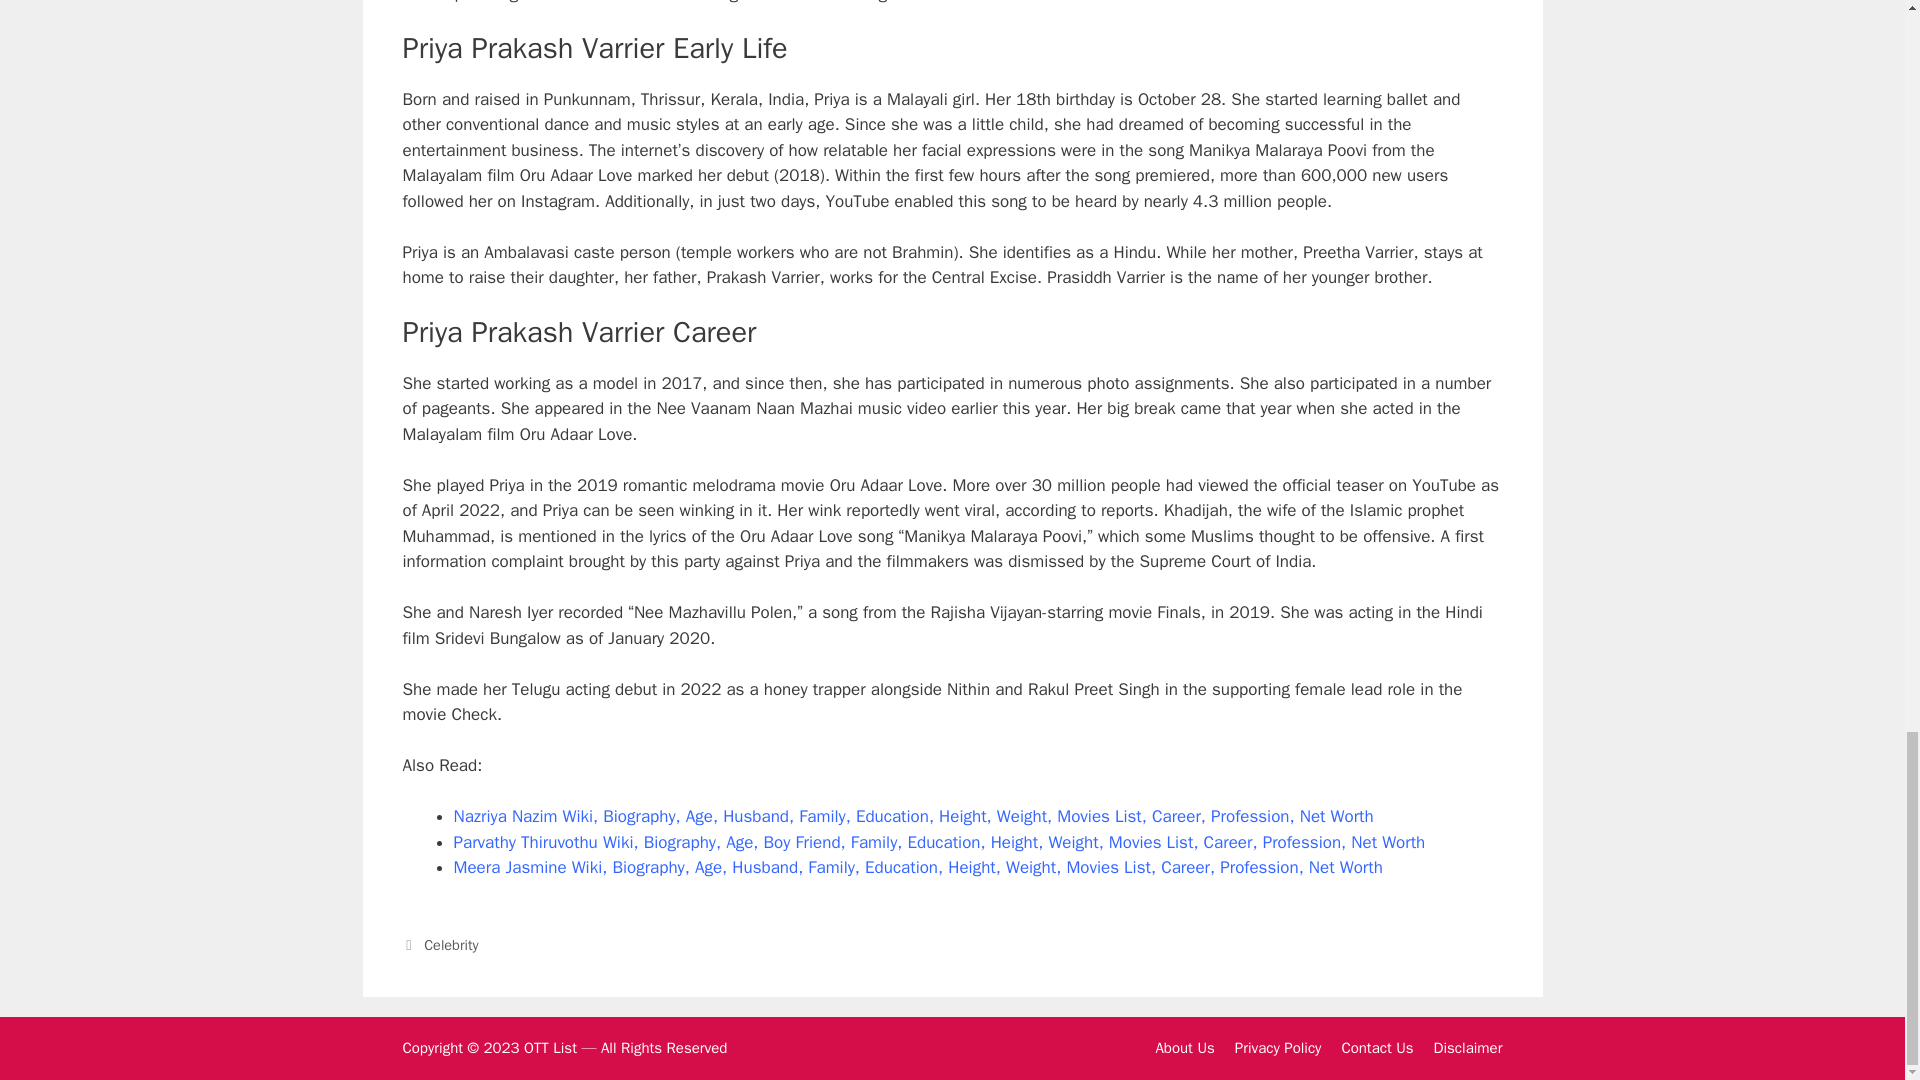 The height and width of the screenshot is (1080, 1920). What do you see at coordinates (451, 944) in the screenshot?
I see `Celebrity` at bounding box center [451, 944].